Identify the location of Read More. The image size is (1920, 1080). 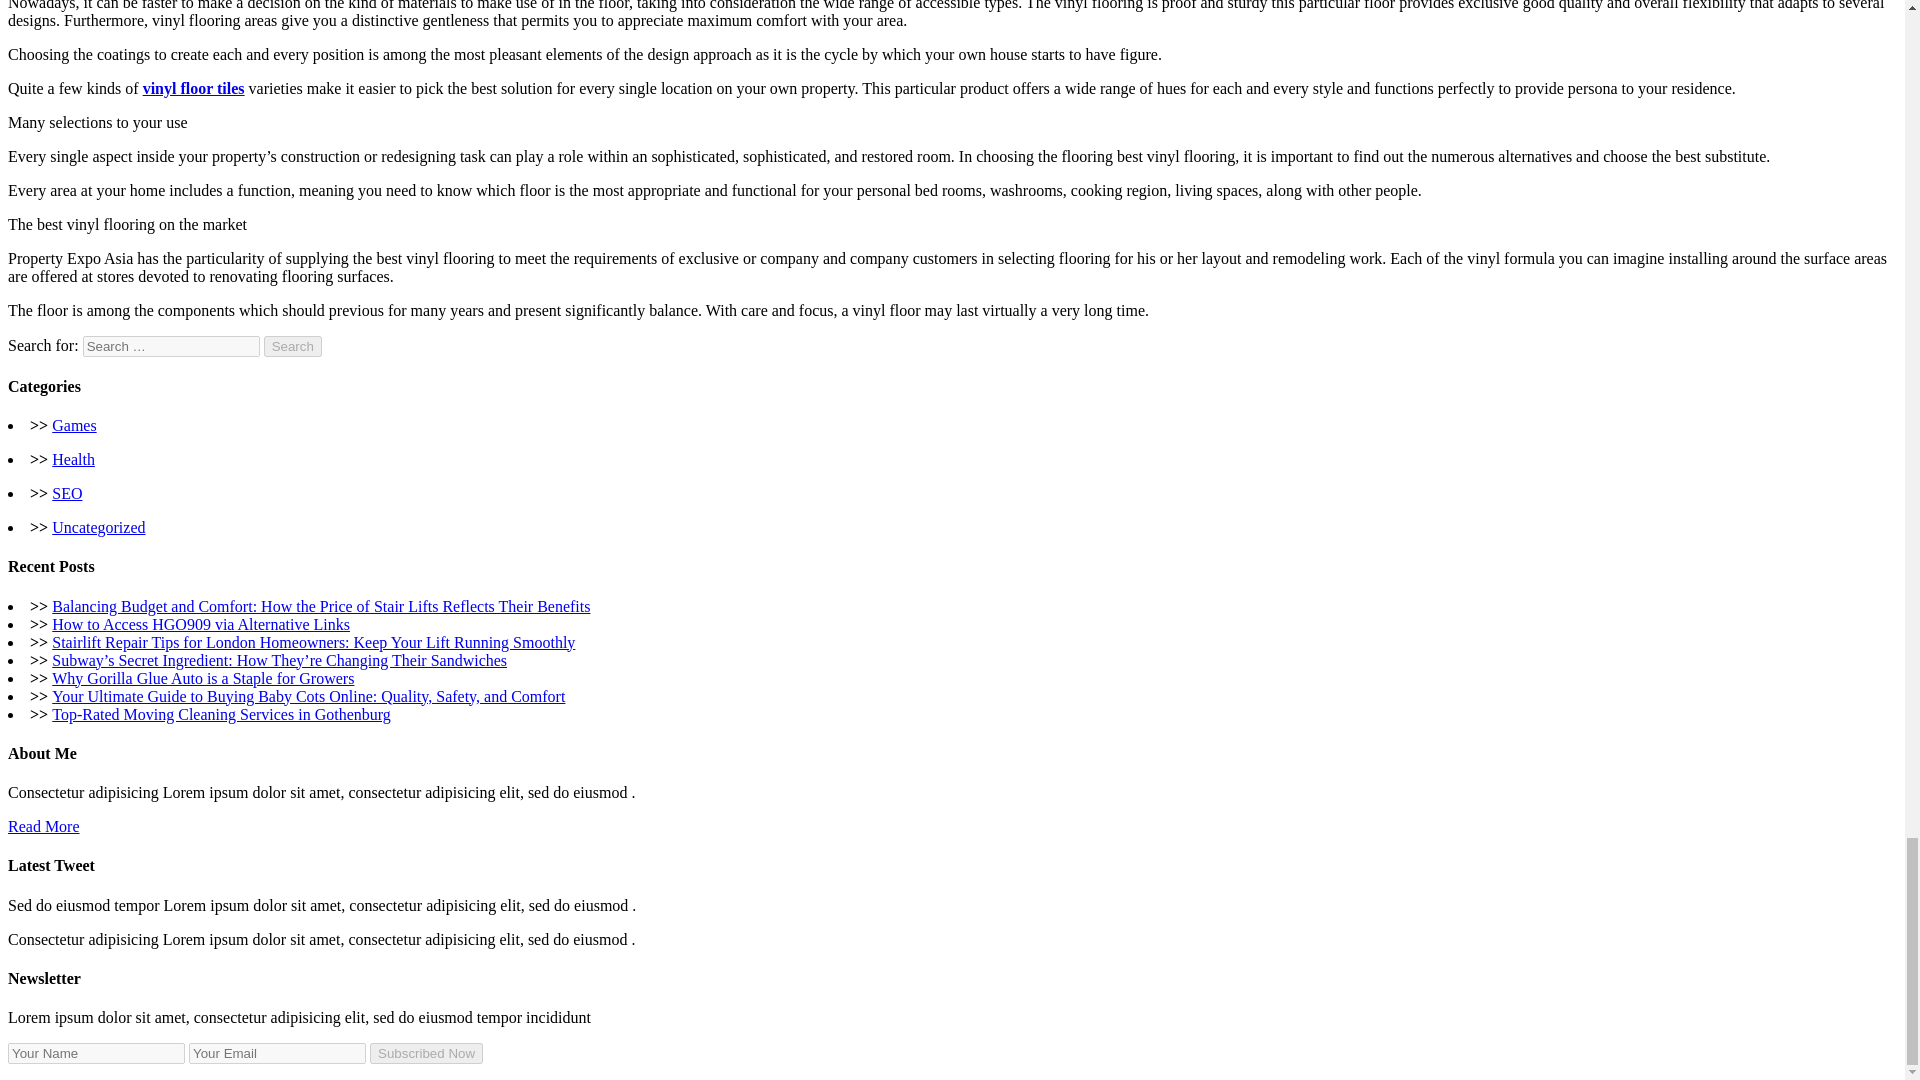
(44, 826).